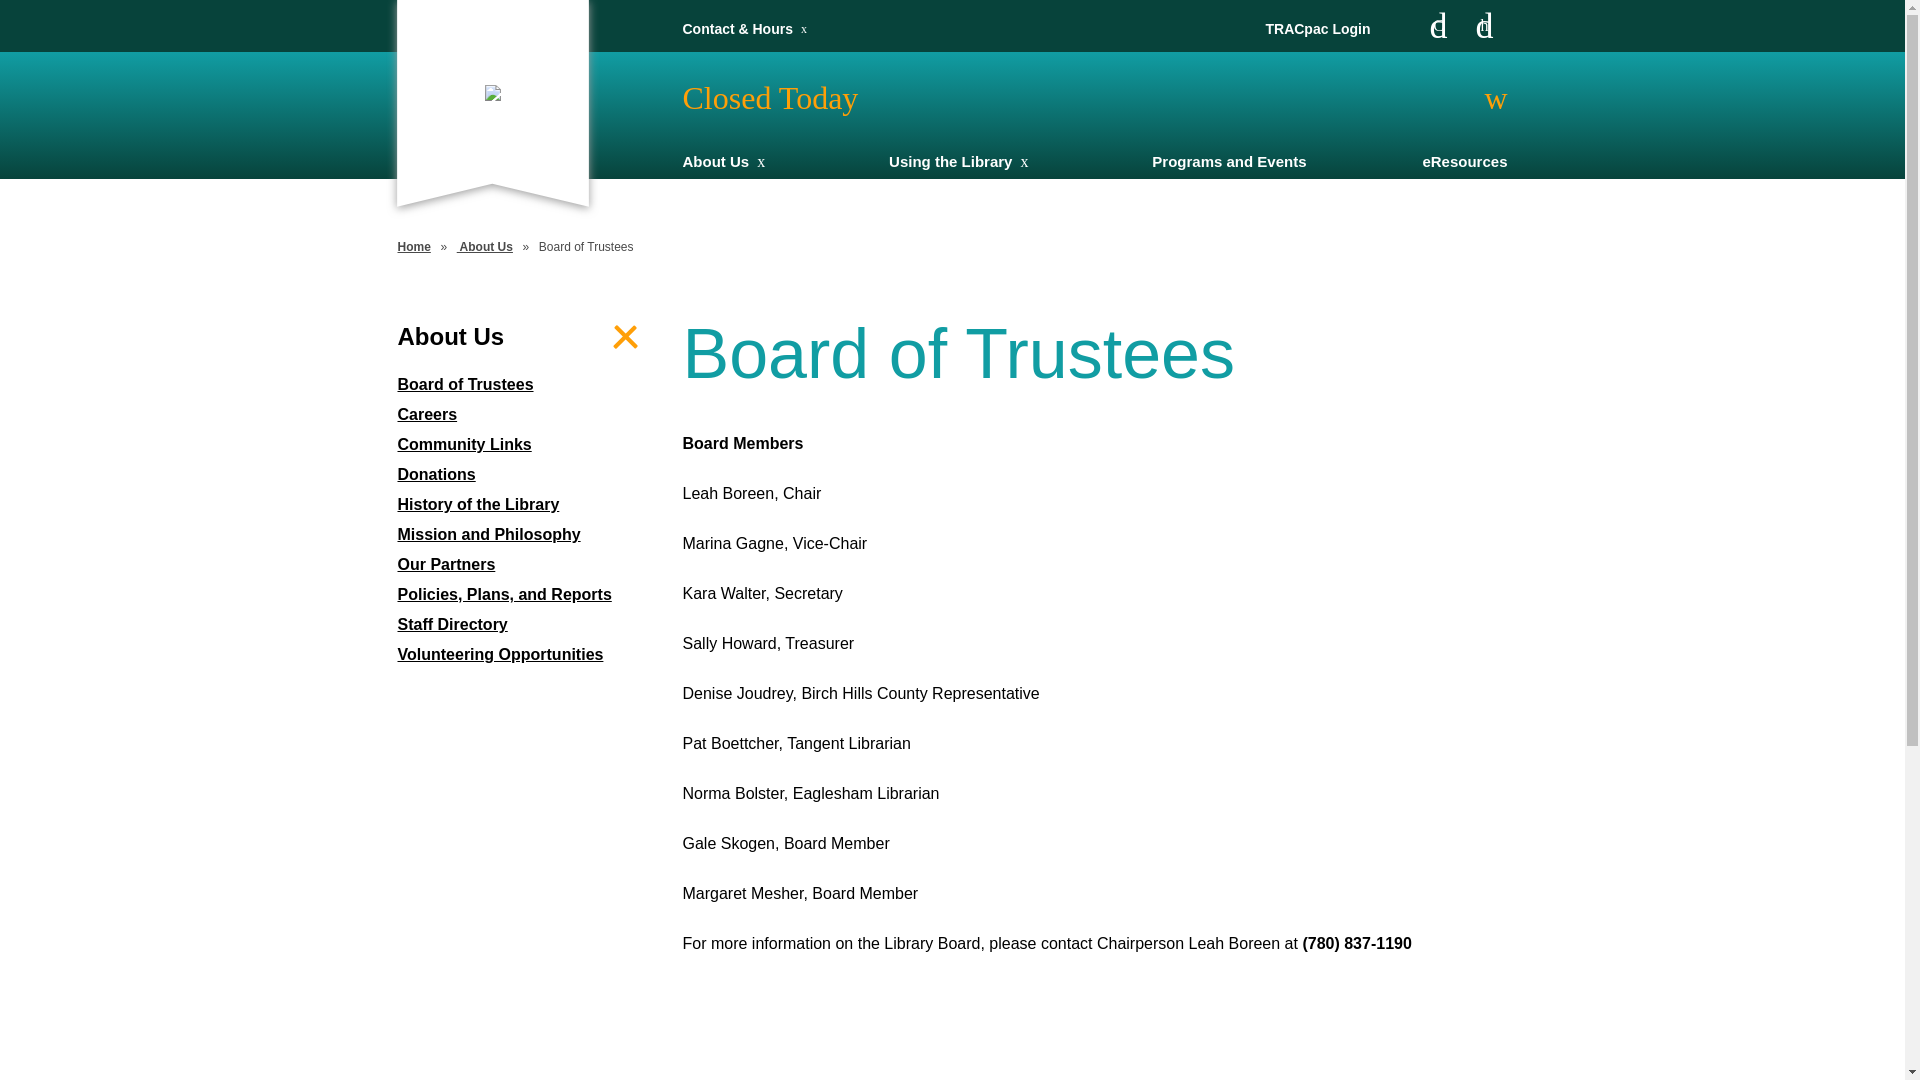  Describe the element at coordinates (526, 505) in the screenshot. I see `History of the Library` at that location.